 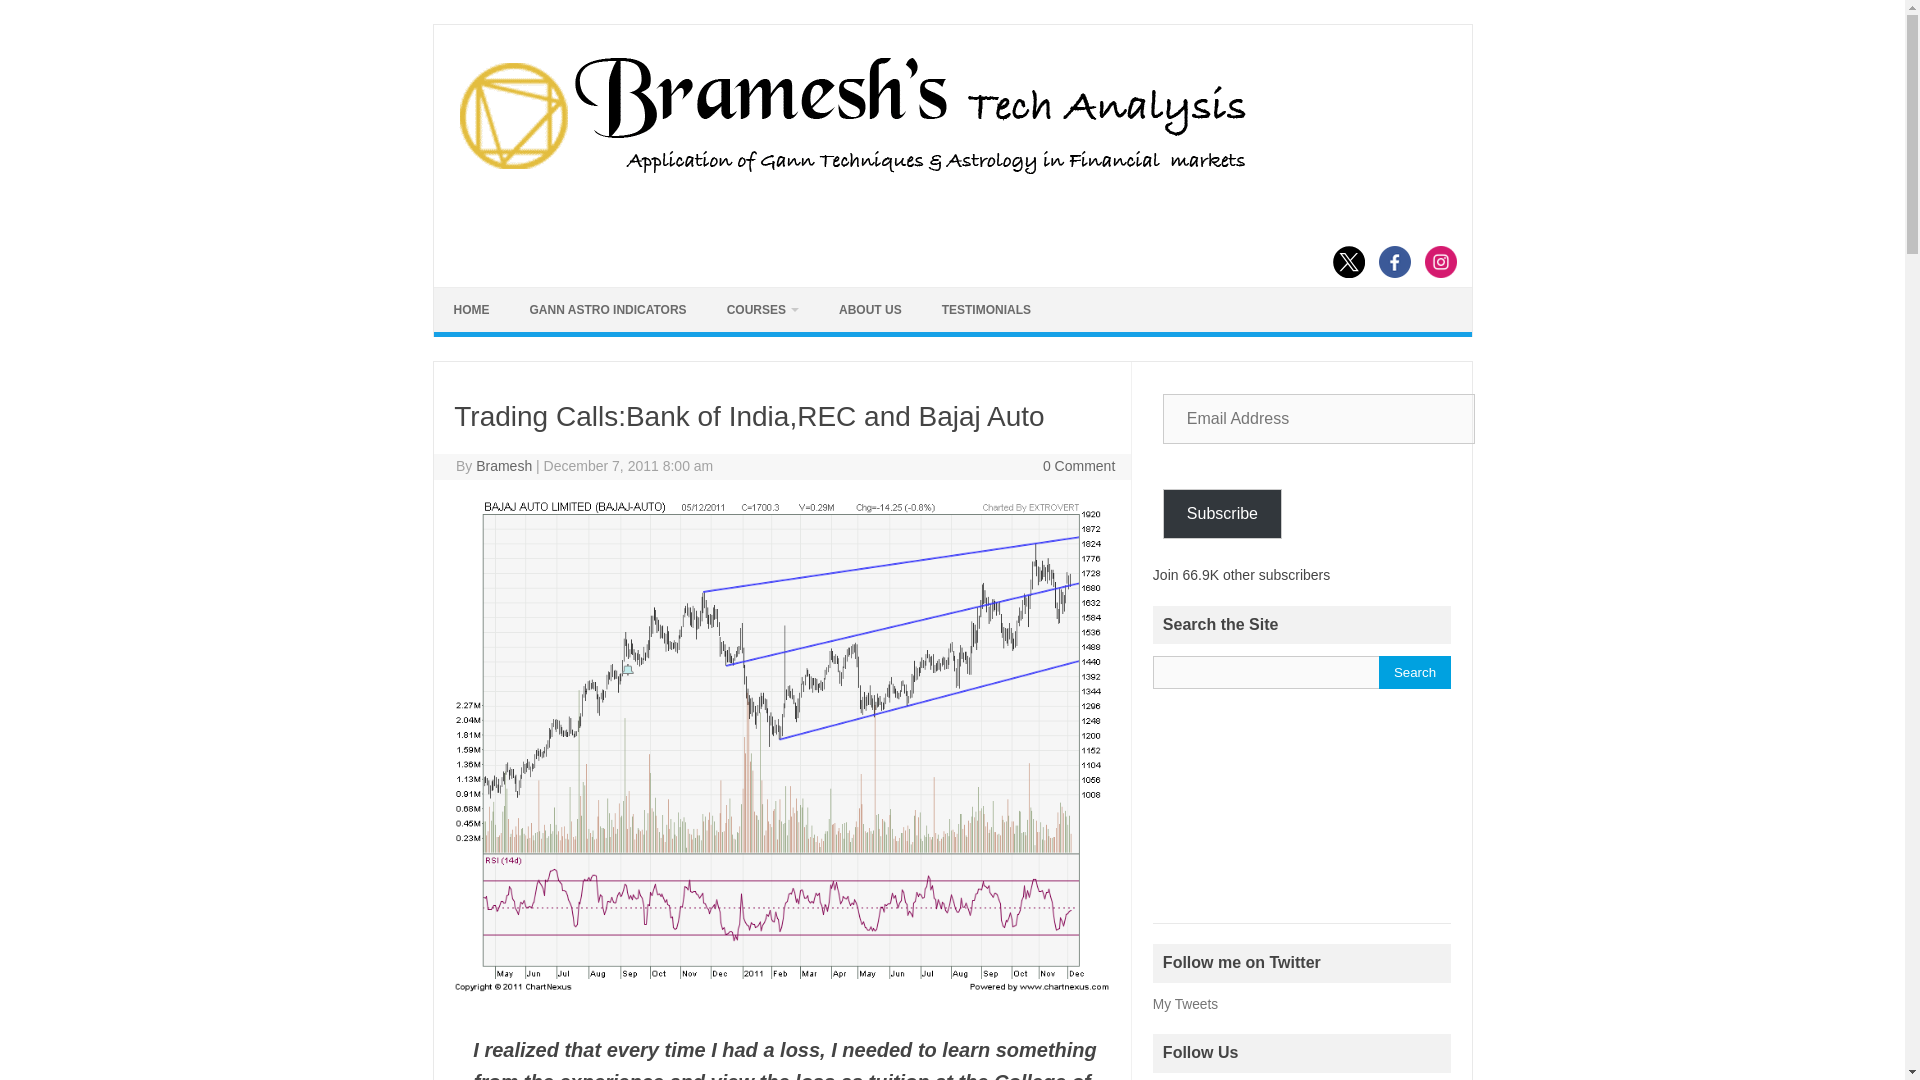 I want to click on ABOUT US, so click(x=870, y=310).